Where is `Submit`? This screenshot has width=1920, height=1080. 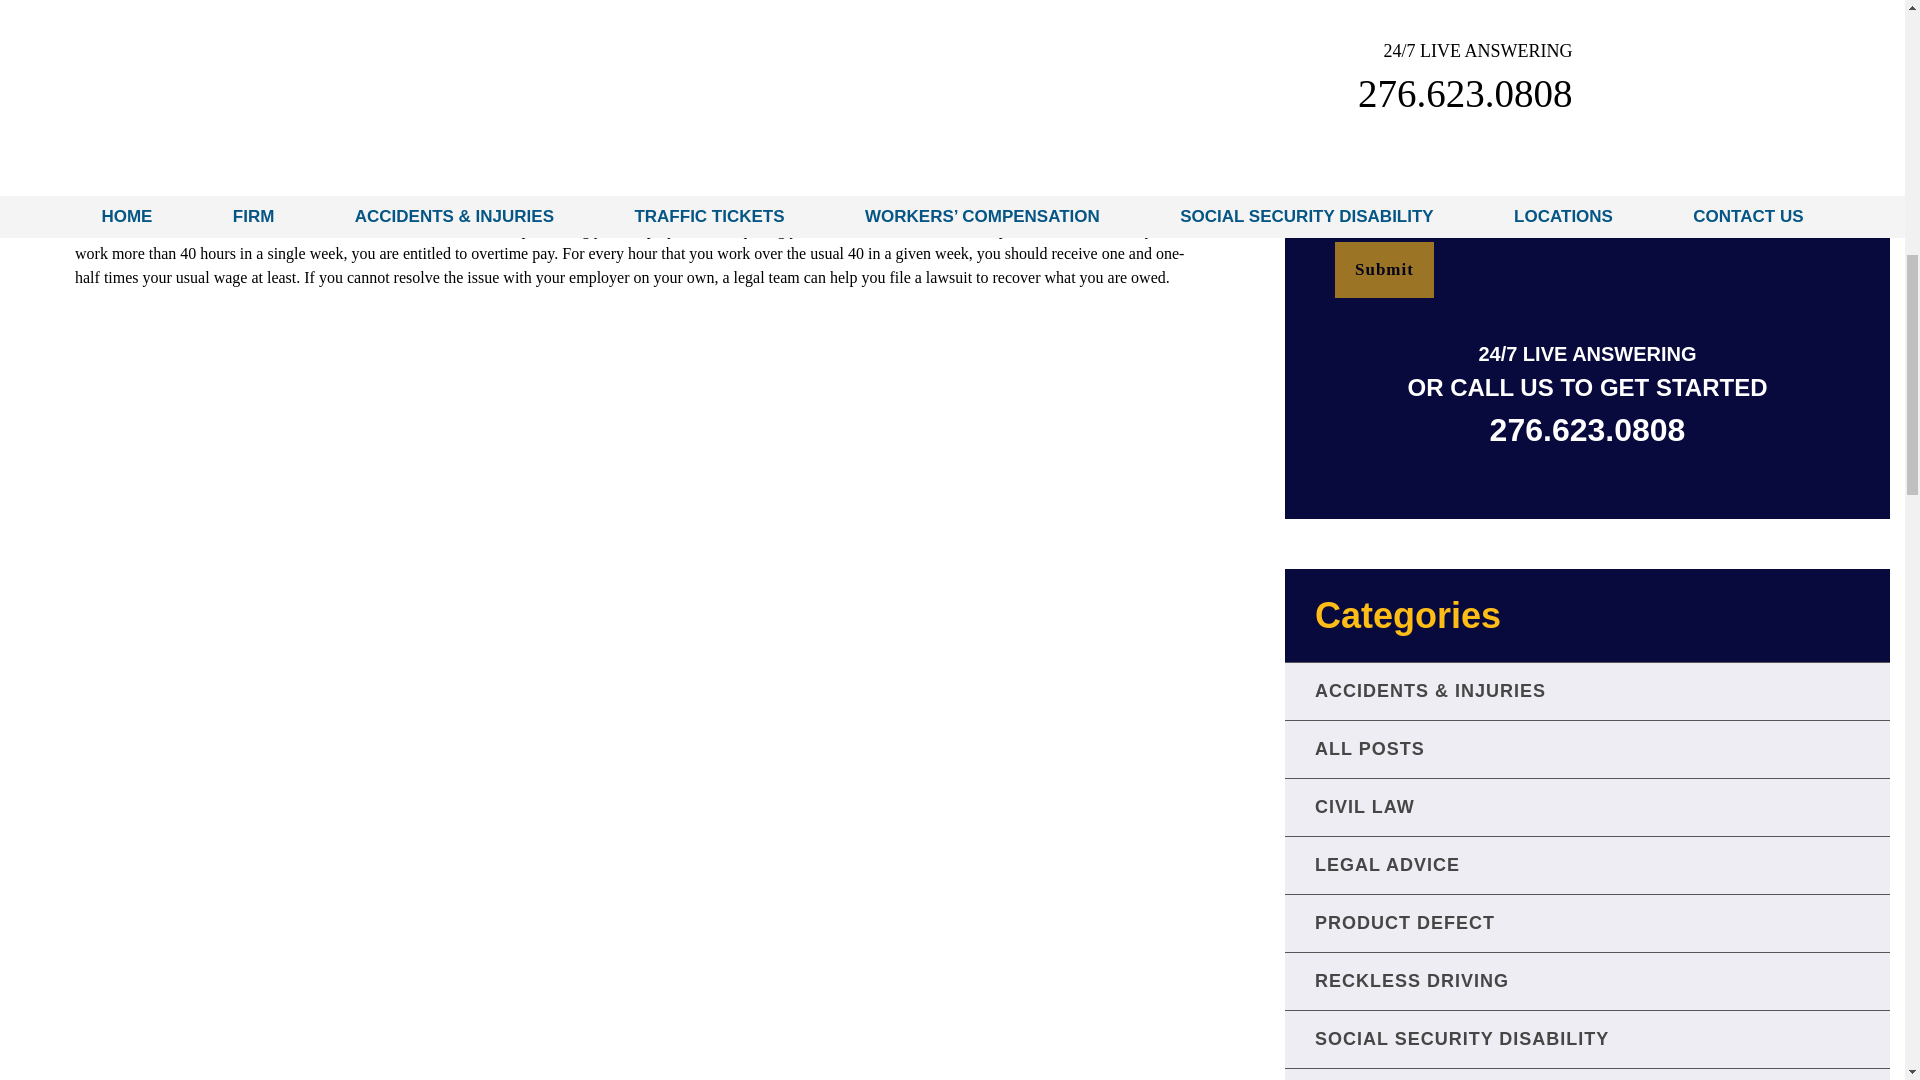 Submit is located at coordinates (1384, 270).